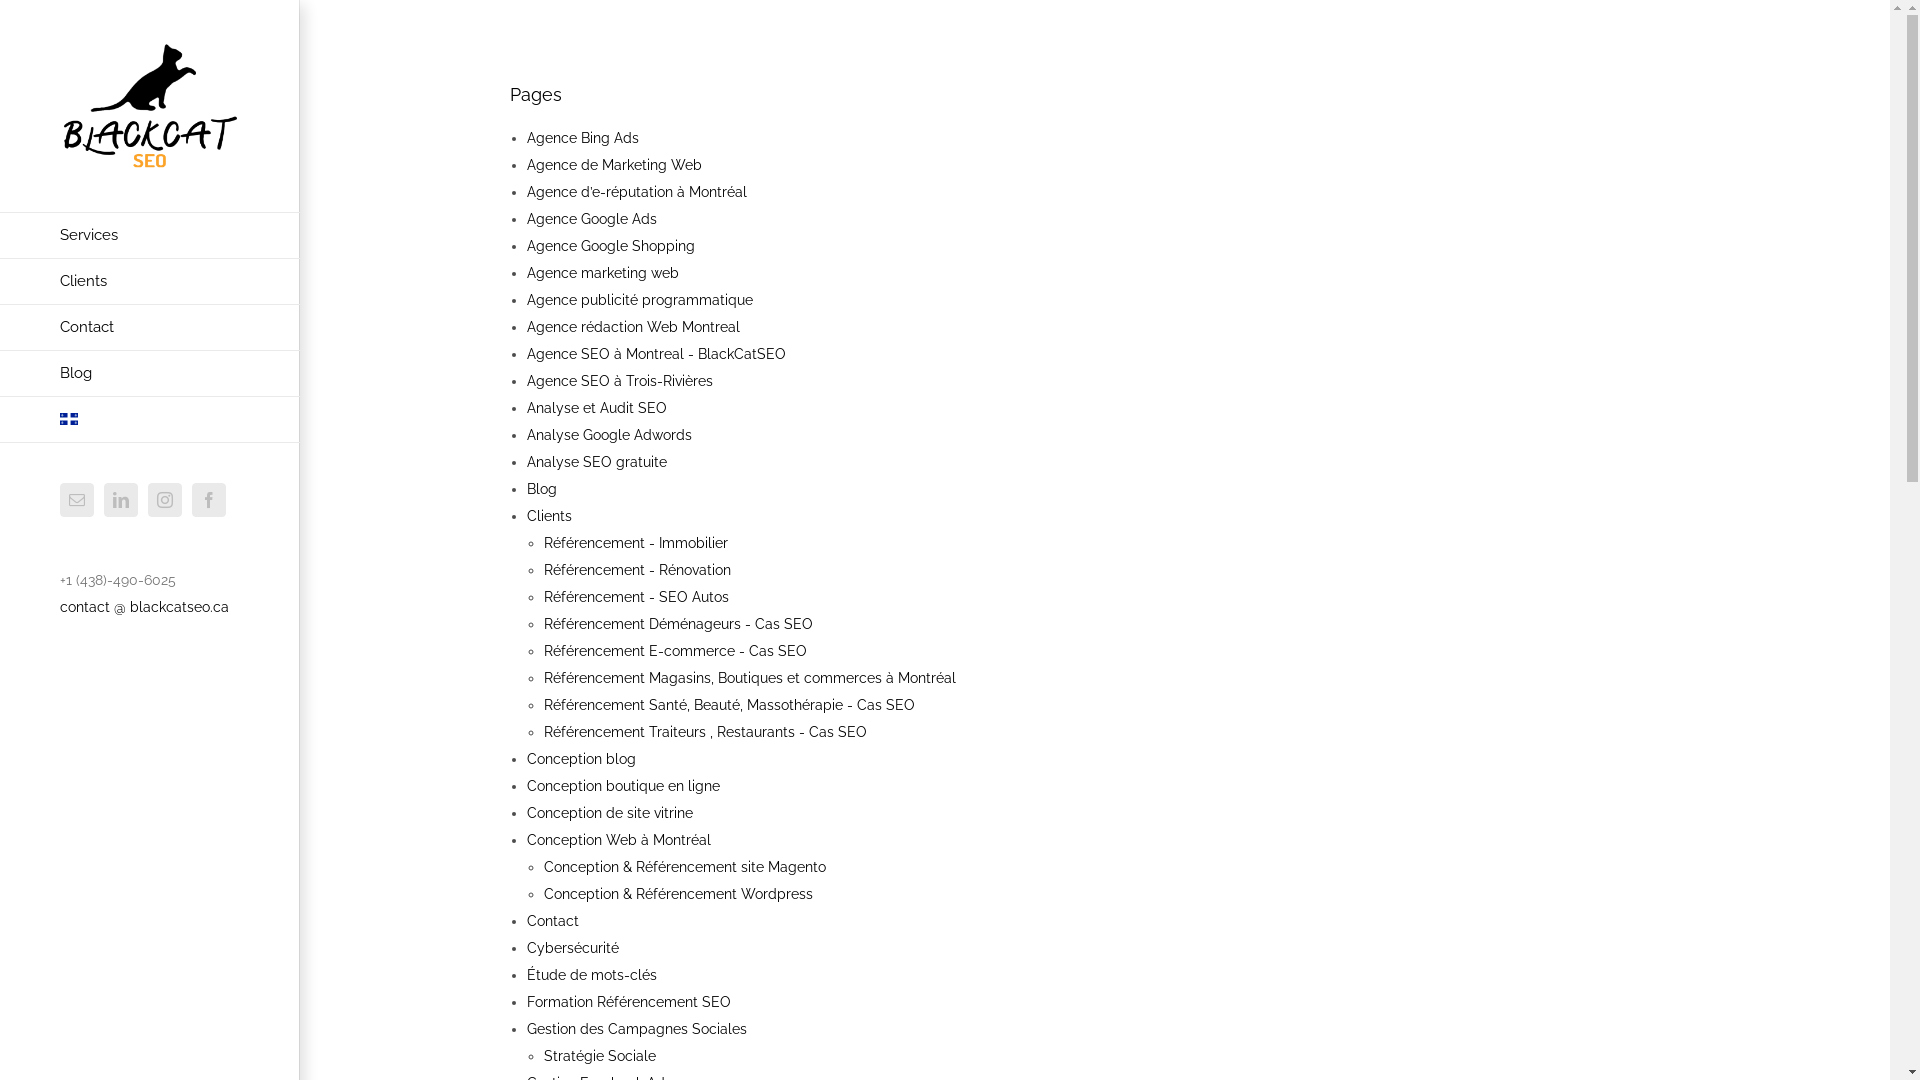 This screenshot has width=1920, height=1080. What do you see at coordinates (597, 462) in the screenshot?
I see `Analyse SEO gratuite` at bounding box center [597, 462].